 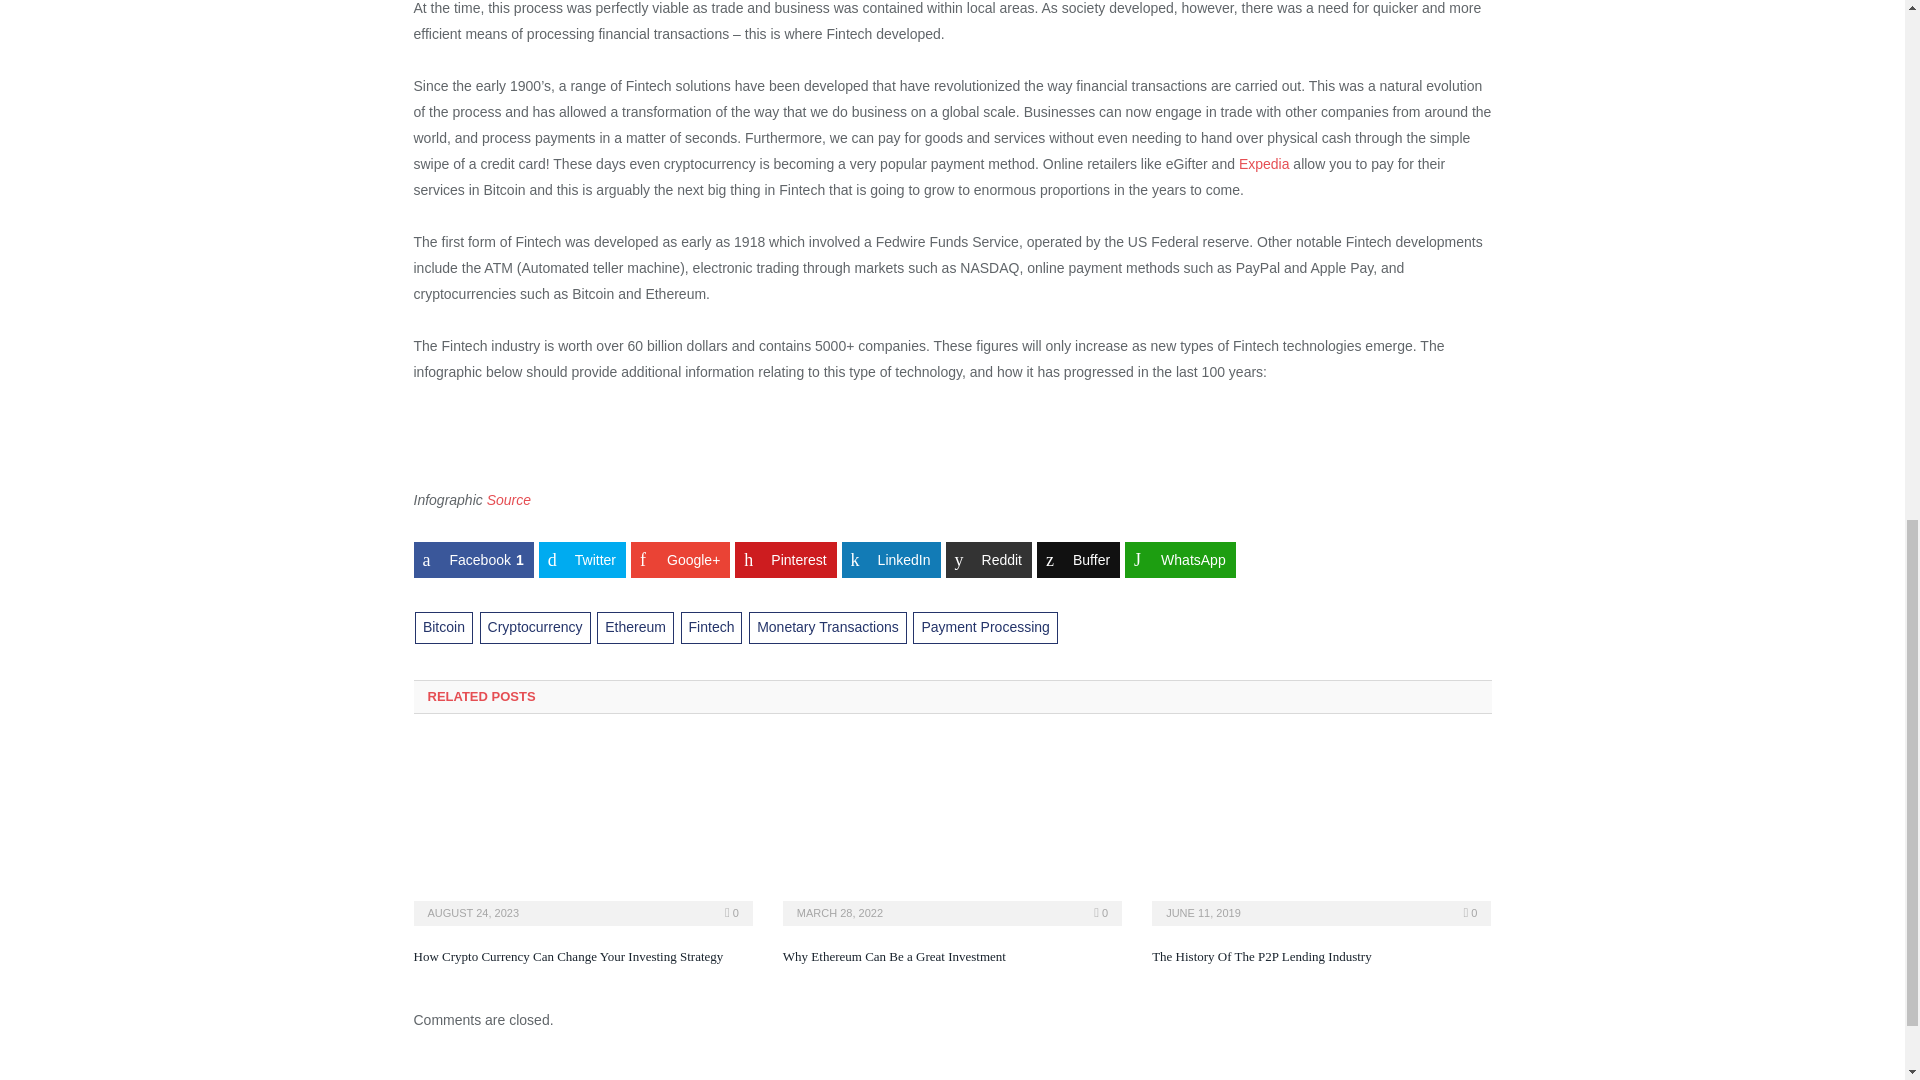 I want to click on Source, so click(x=509, y=500).